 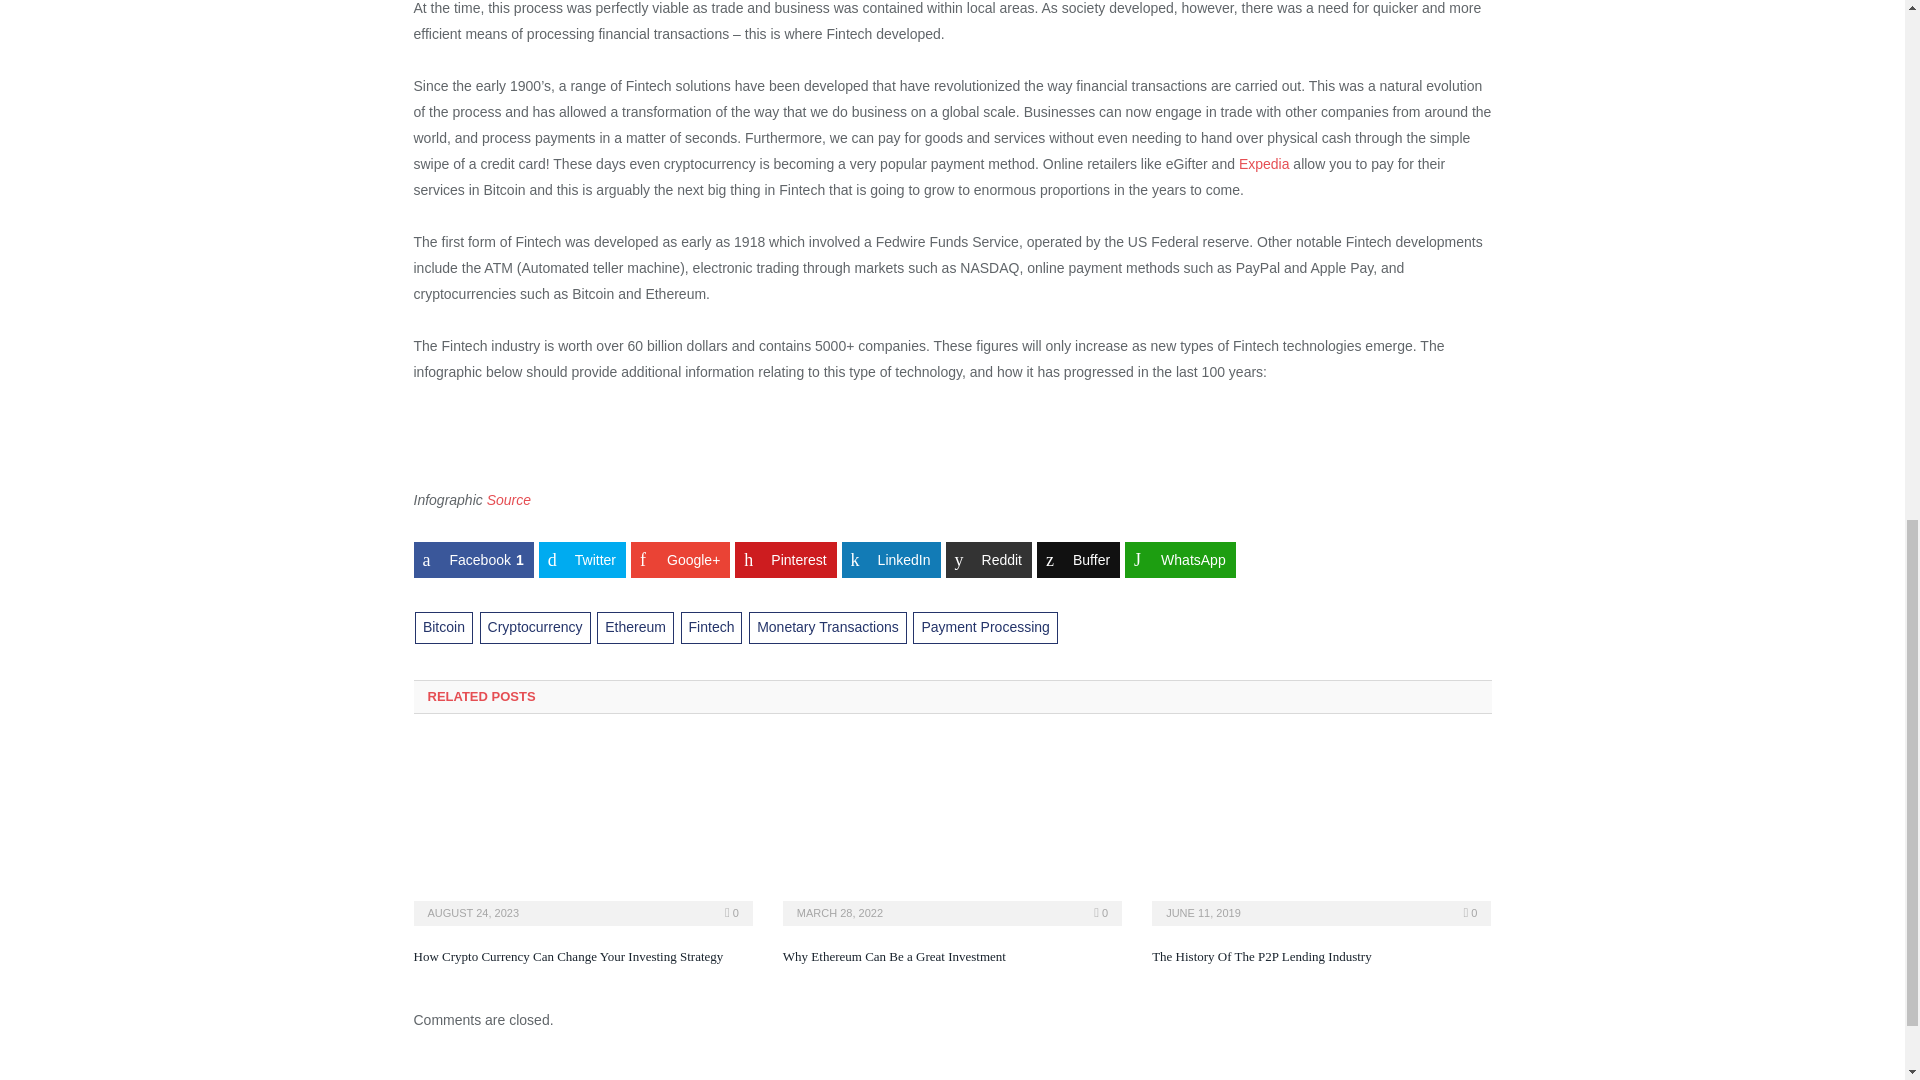 I want to click on Source, so click(x=509, y=500).